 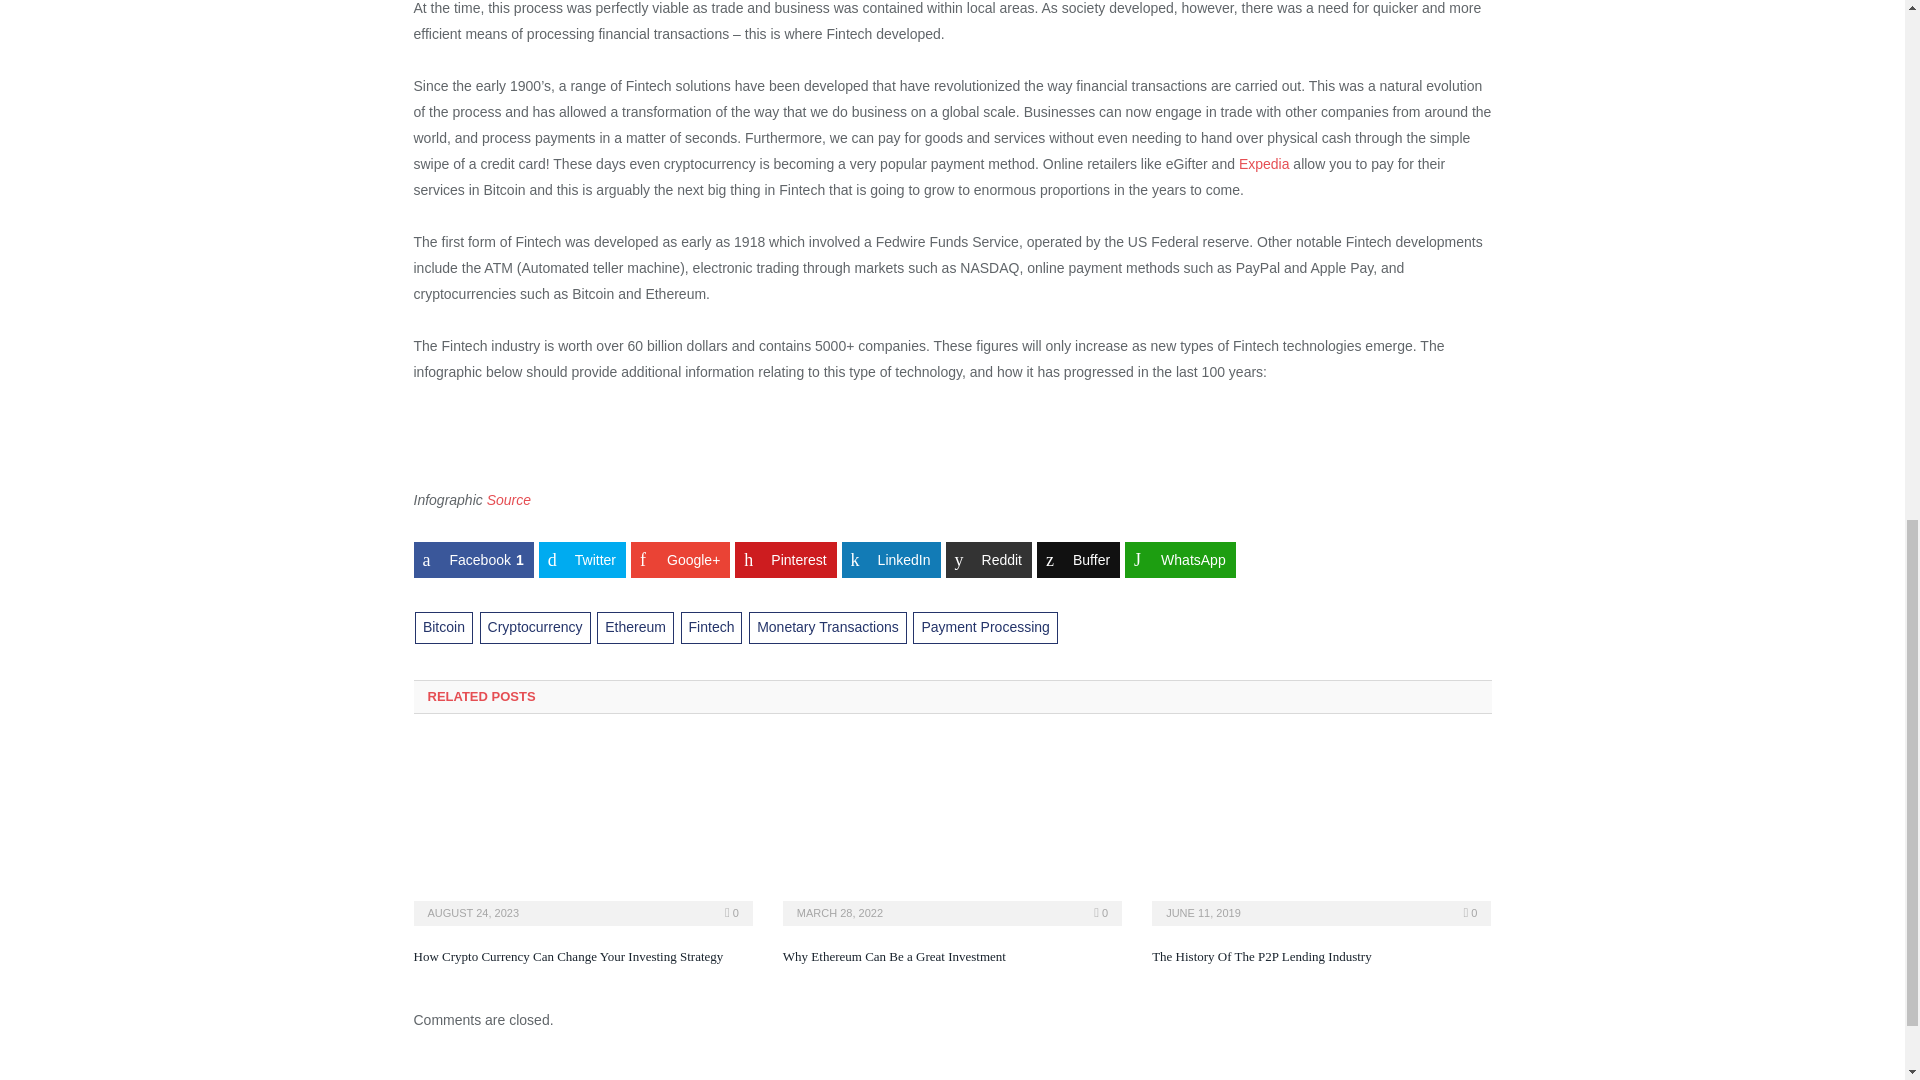 I want to click on Source, so click(x=509, y=500).